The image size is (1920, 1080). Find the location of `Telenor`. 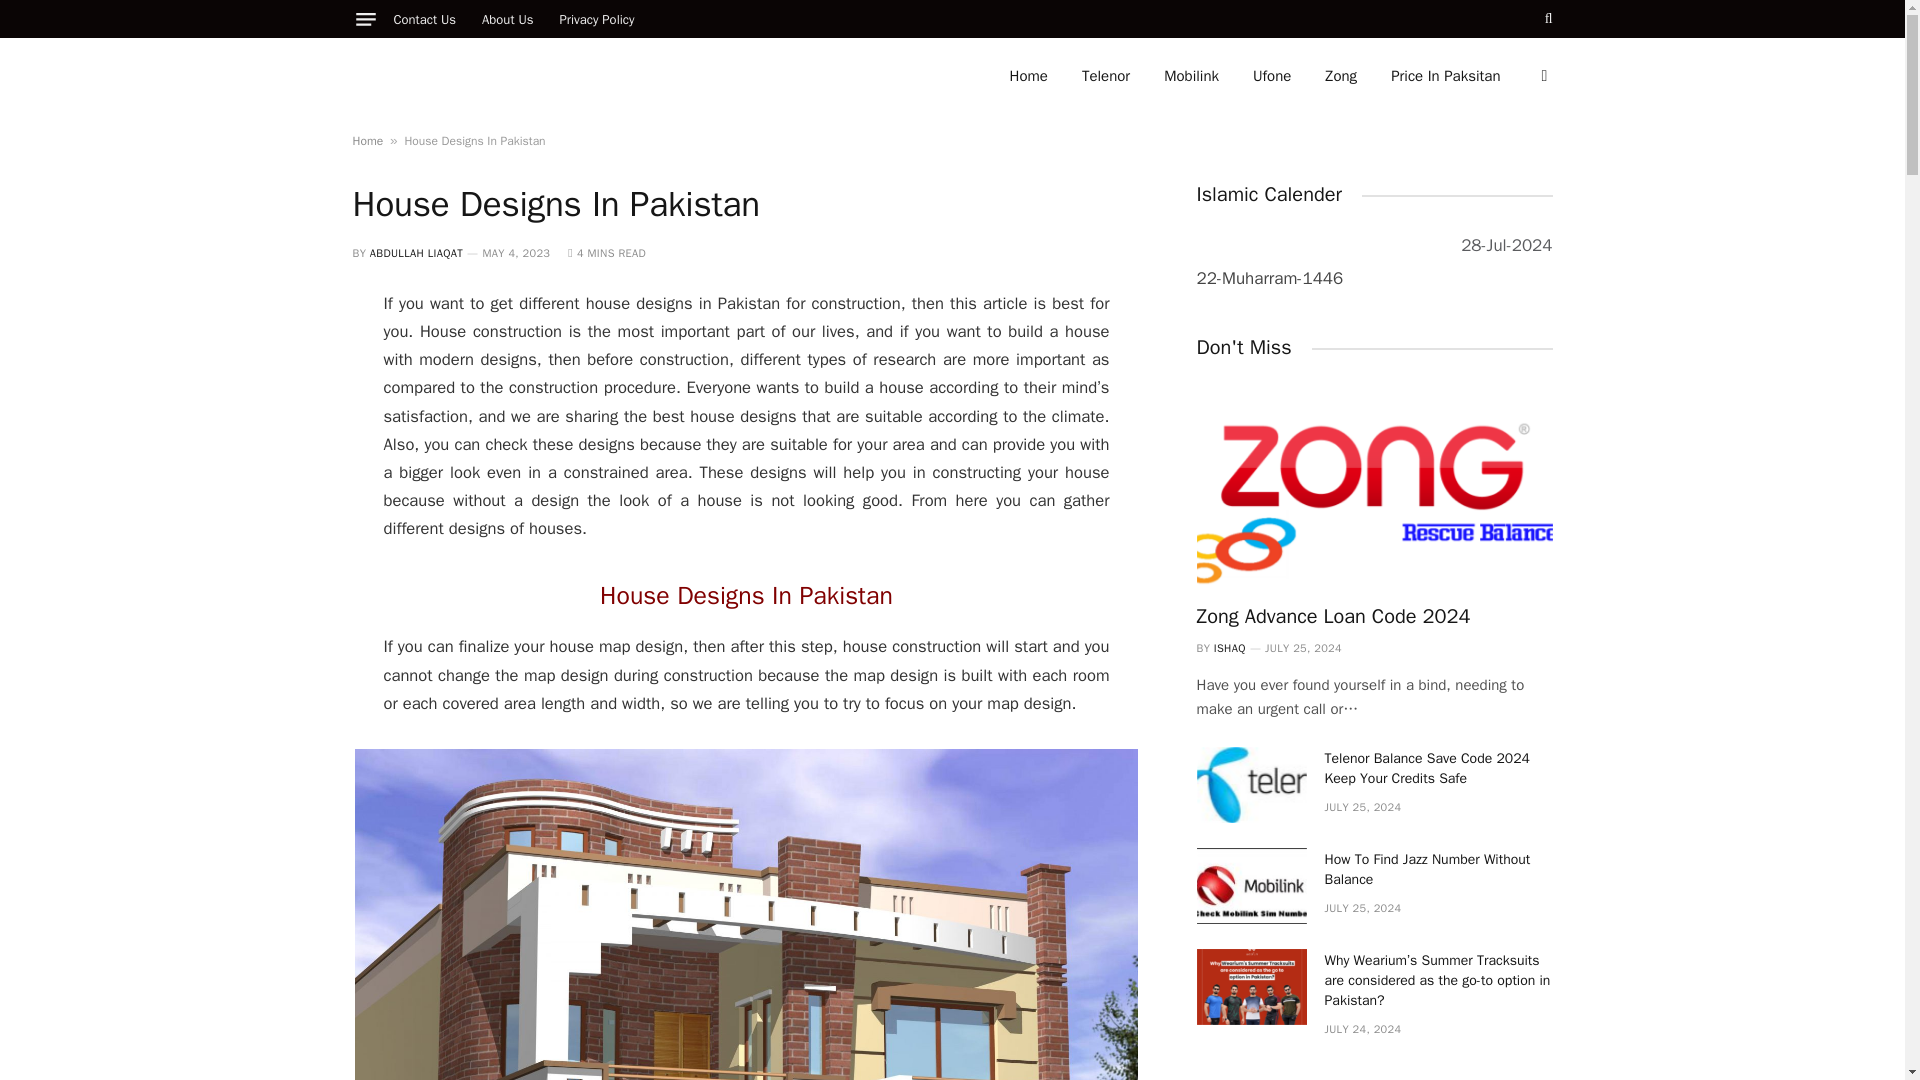

Telenor is located at coordinates (1106, 76).